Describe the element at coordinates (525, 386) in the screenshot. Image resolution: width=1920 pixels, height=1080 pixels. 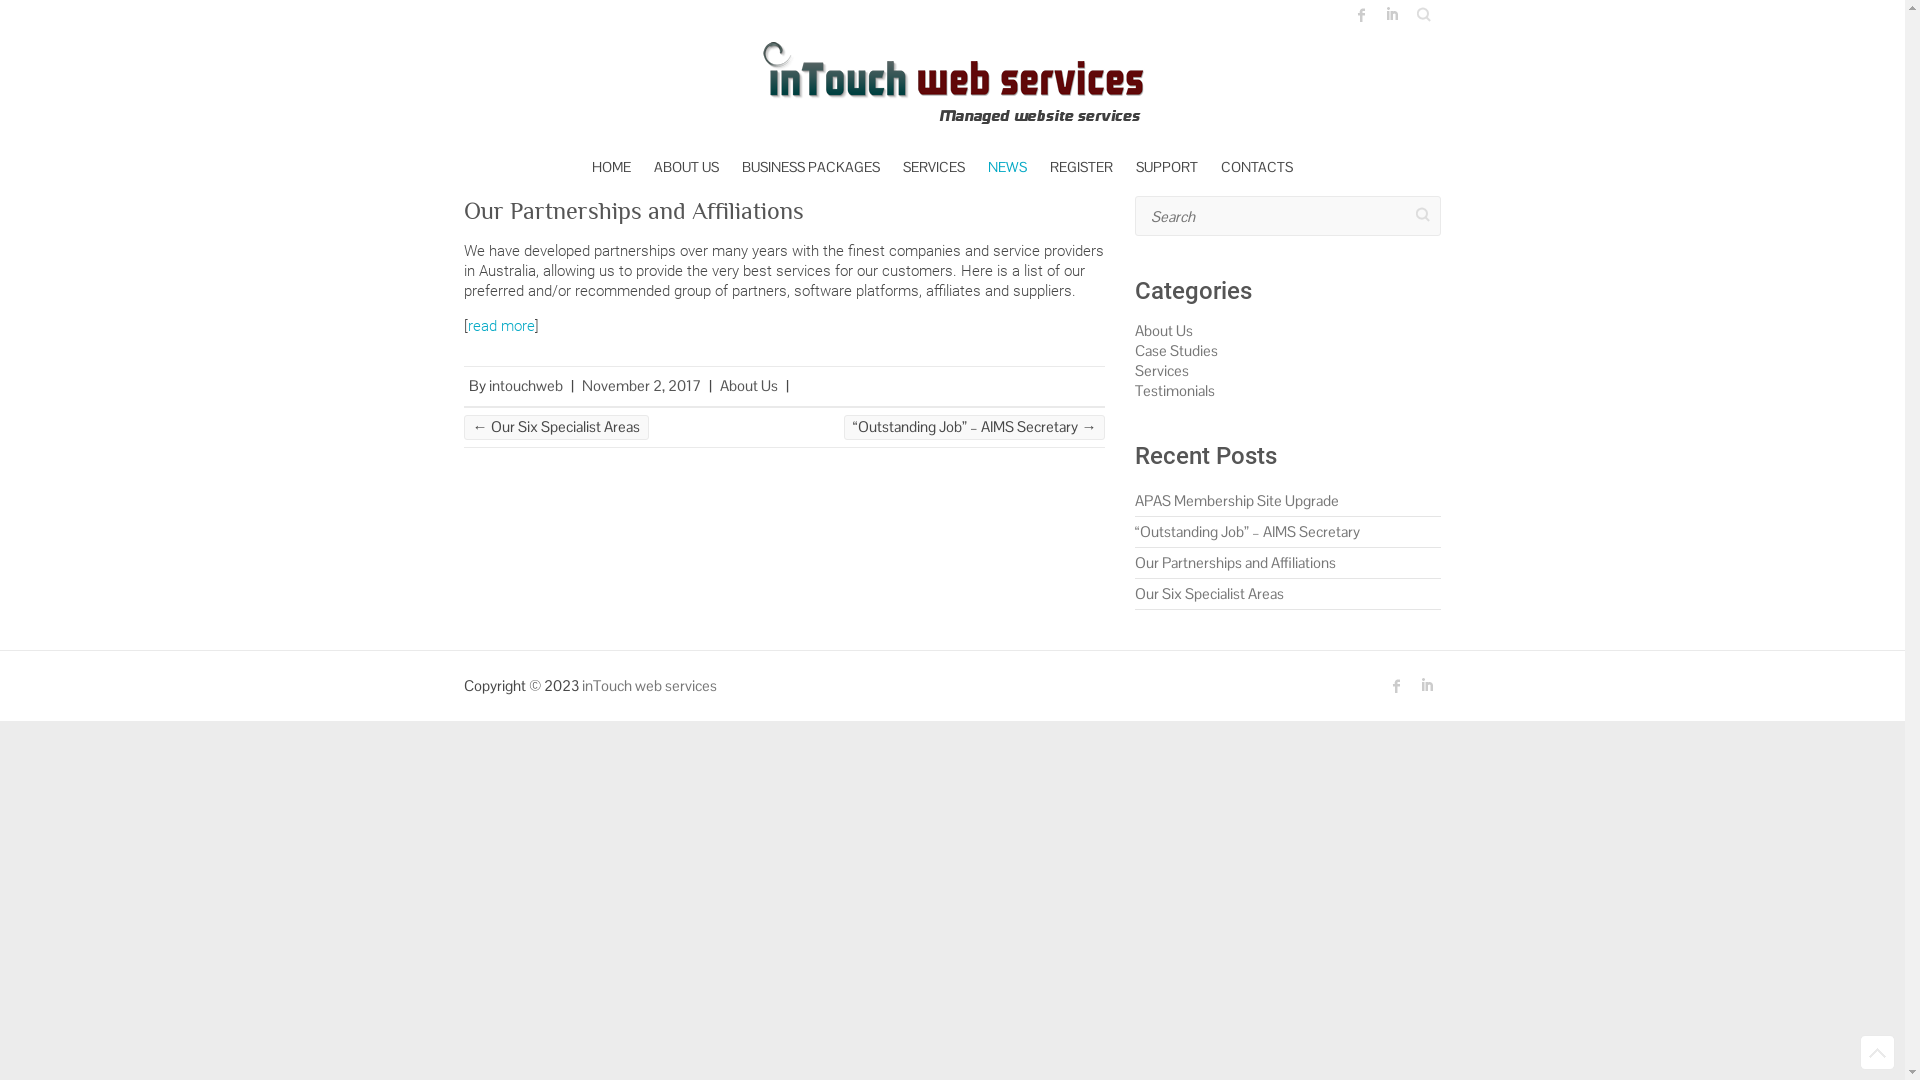
I see `intouchweb` at that location.